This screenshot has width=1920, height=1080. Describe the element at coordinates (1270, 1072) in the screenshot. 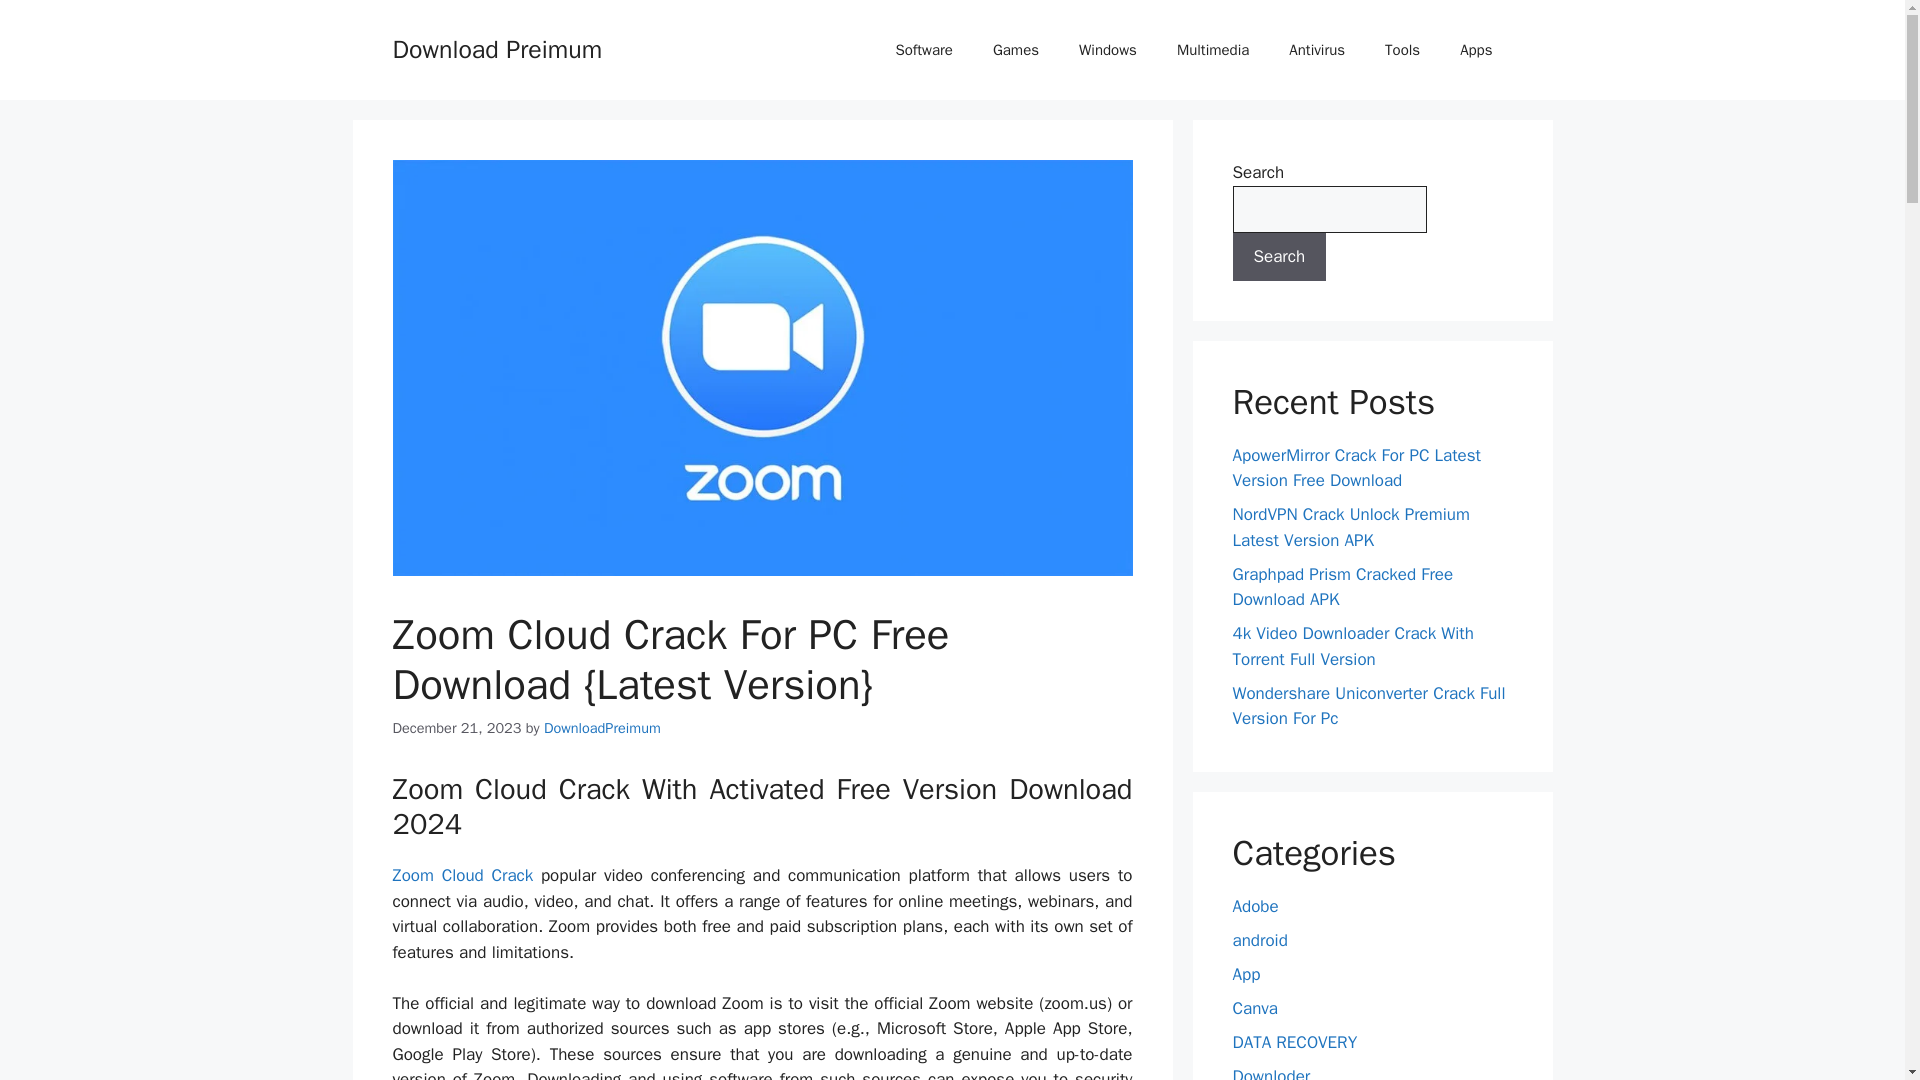

I see `Downloder` at that location.